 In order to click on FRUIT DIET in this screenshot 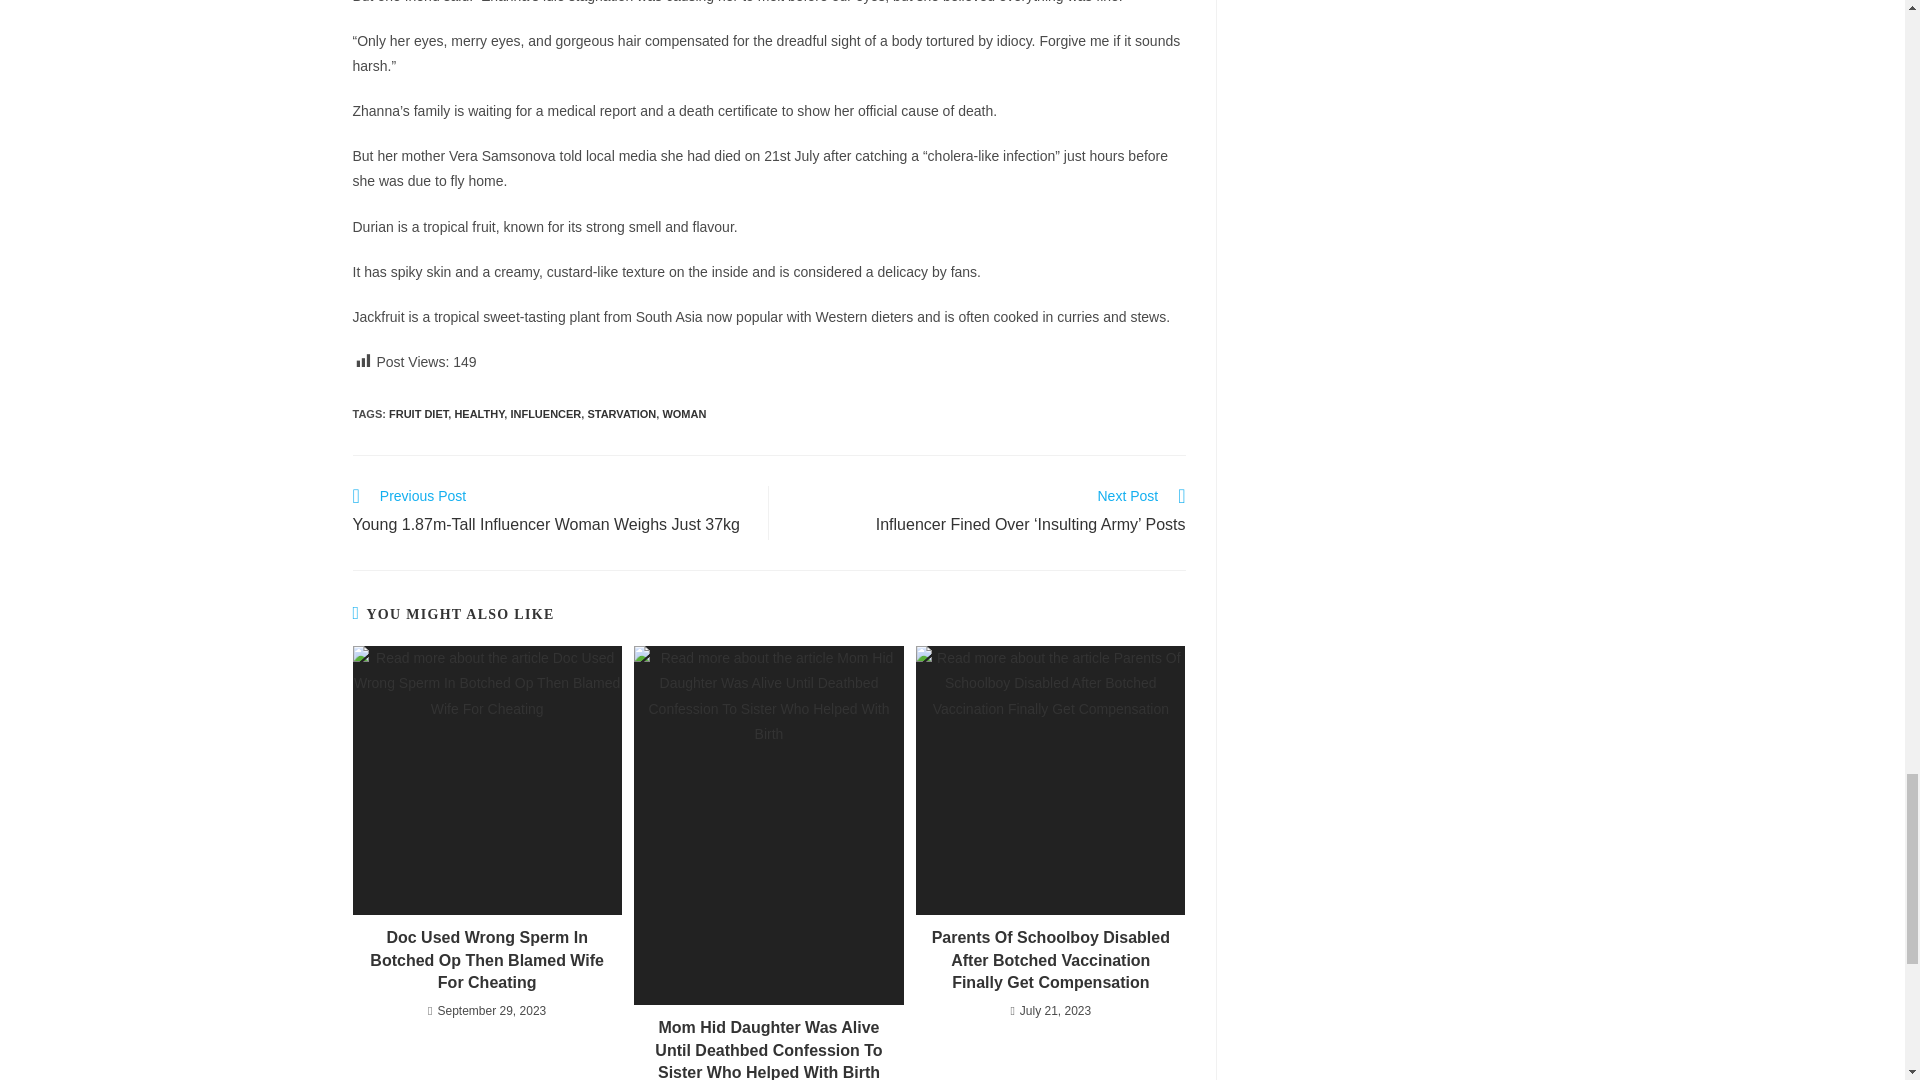, I will do `click(418, 414)`.